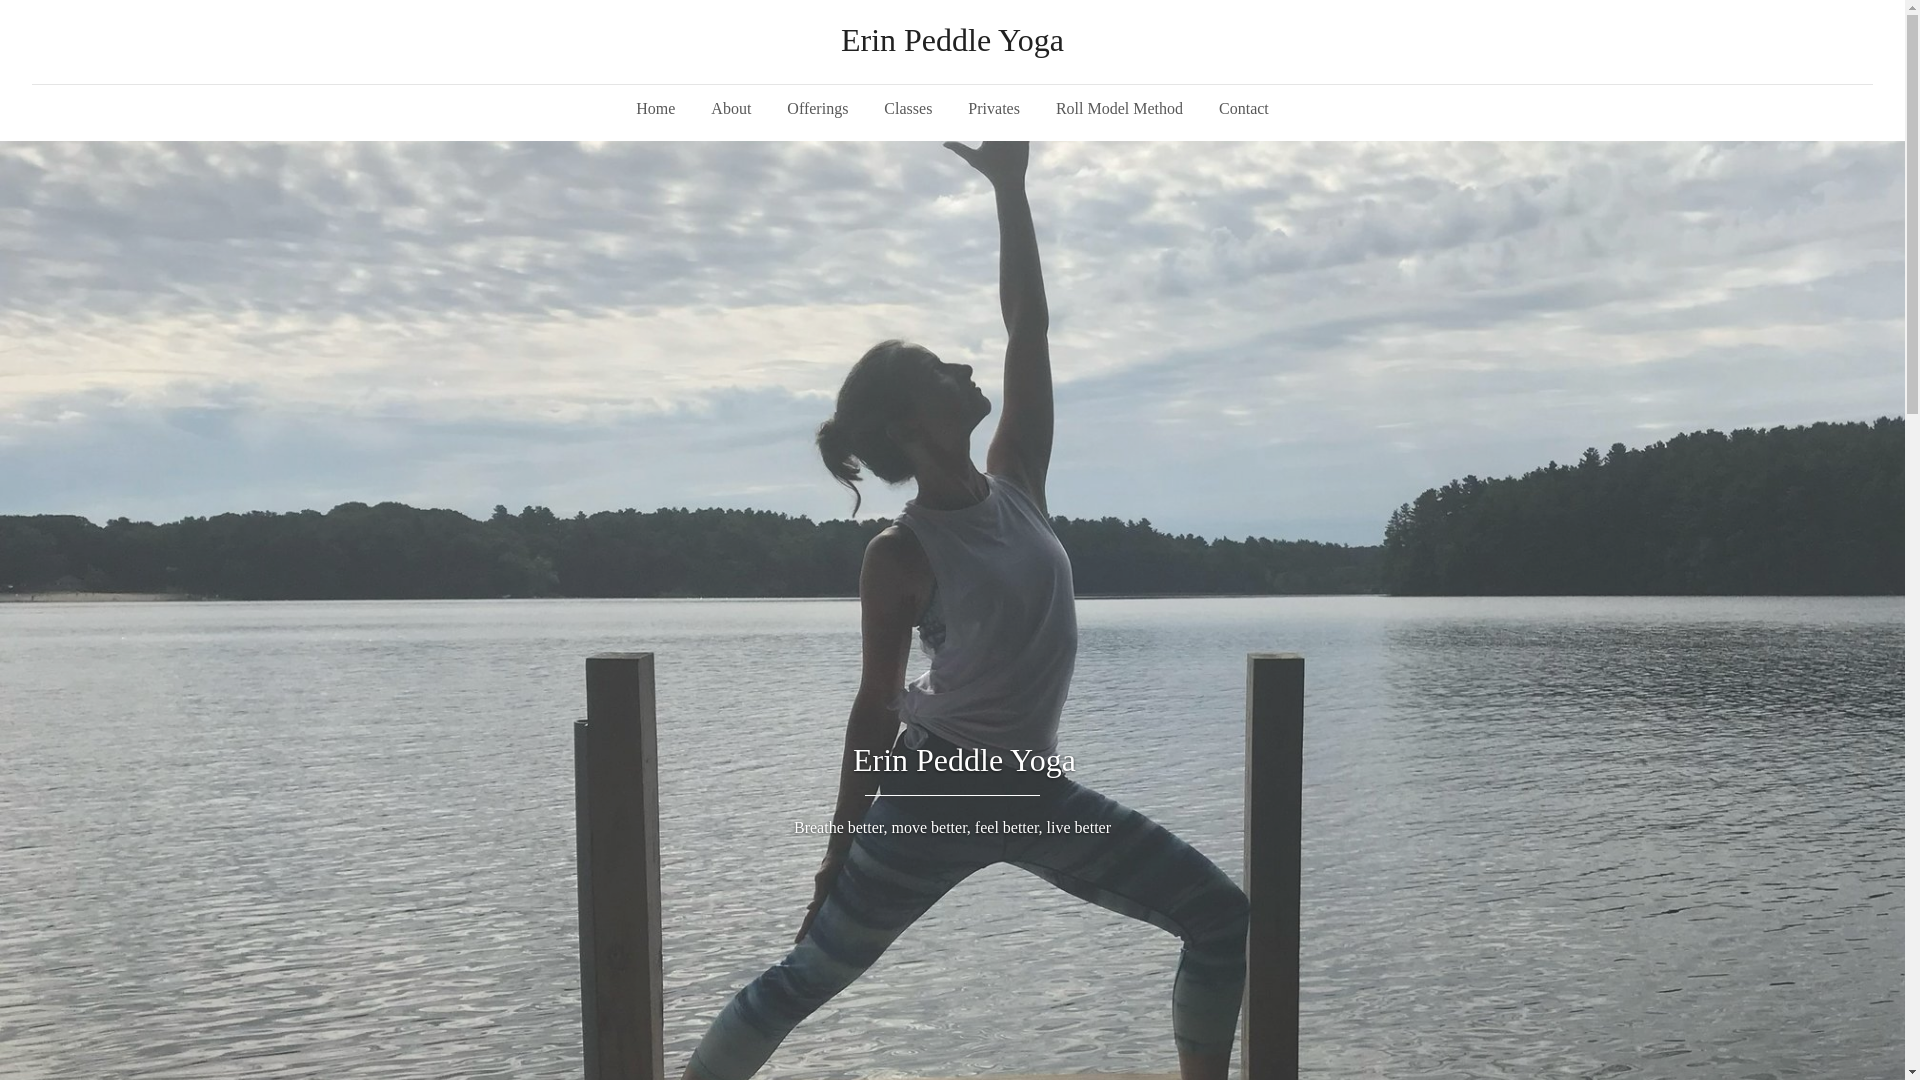  Describe the element at coordinates (730, 108) in the screenshot. I see `About` at that location.